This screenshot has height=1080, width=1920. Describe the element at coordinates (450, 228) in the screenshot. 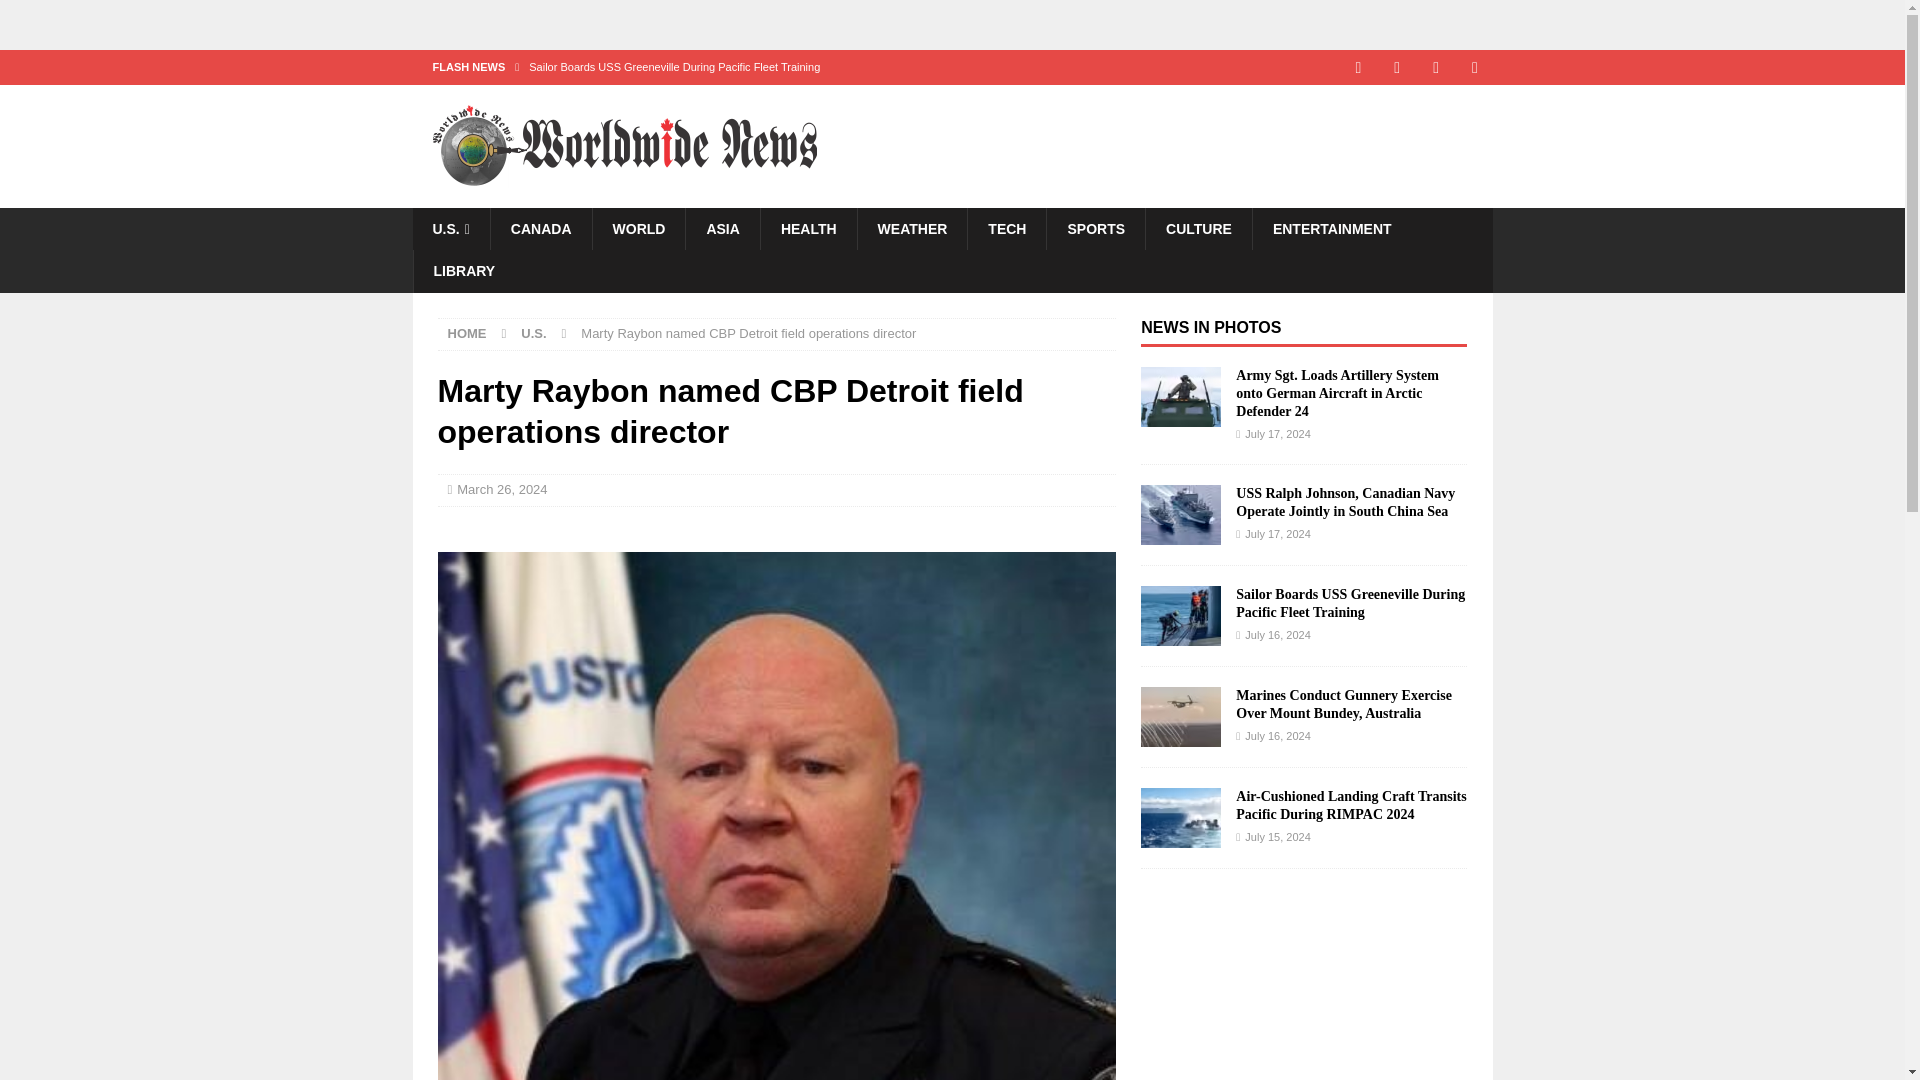

I see `U.S.` at that location.